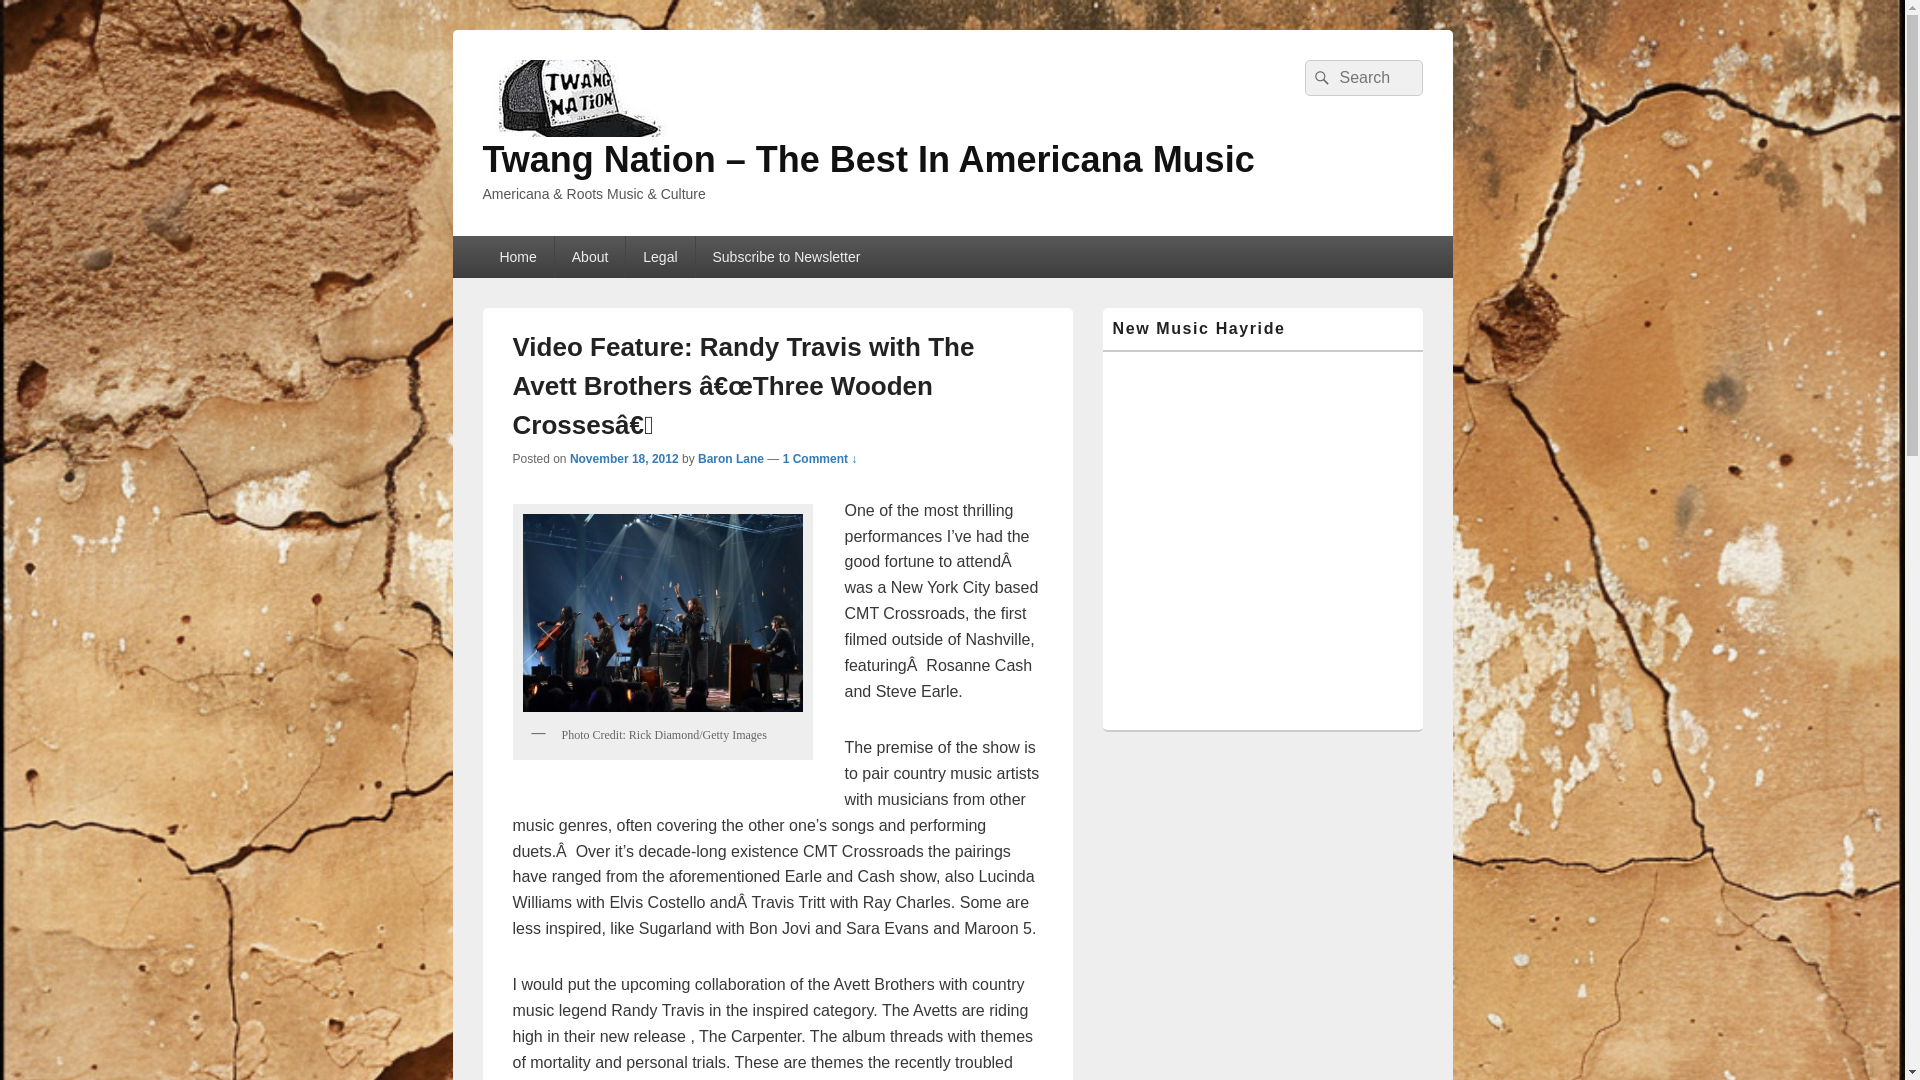 The width and height of the screenshot is (1920, 1080). What do you see at coordinates (786, 256) in the screenshot?
I see `Subscribe to Newsletter` at bounding box center [786, 256].